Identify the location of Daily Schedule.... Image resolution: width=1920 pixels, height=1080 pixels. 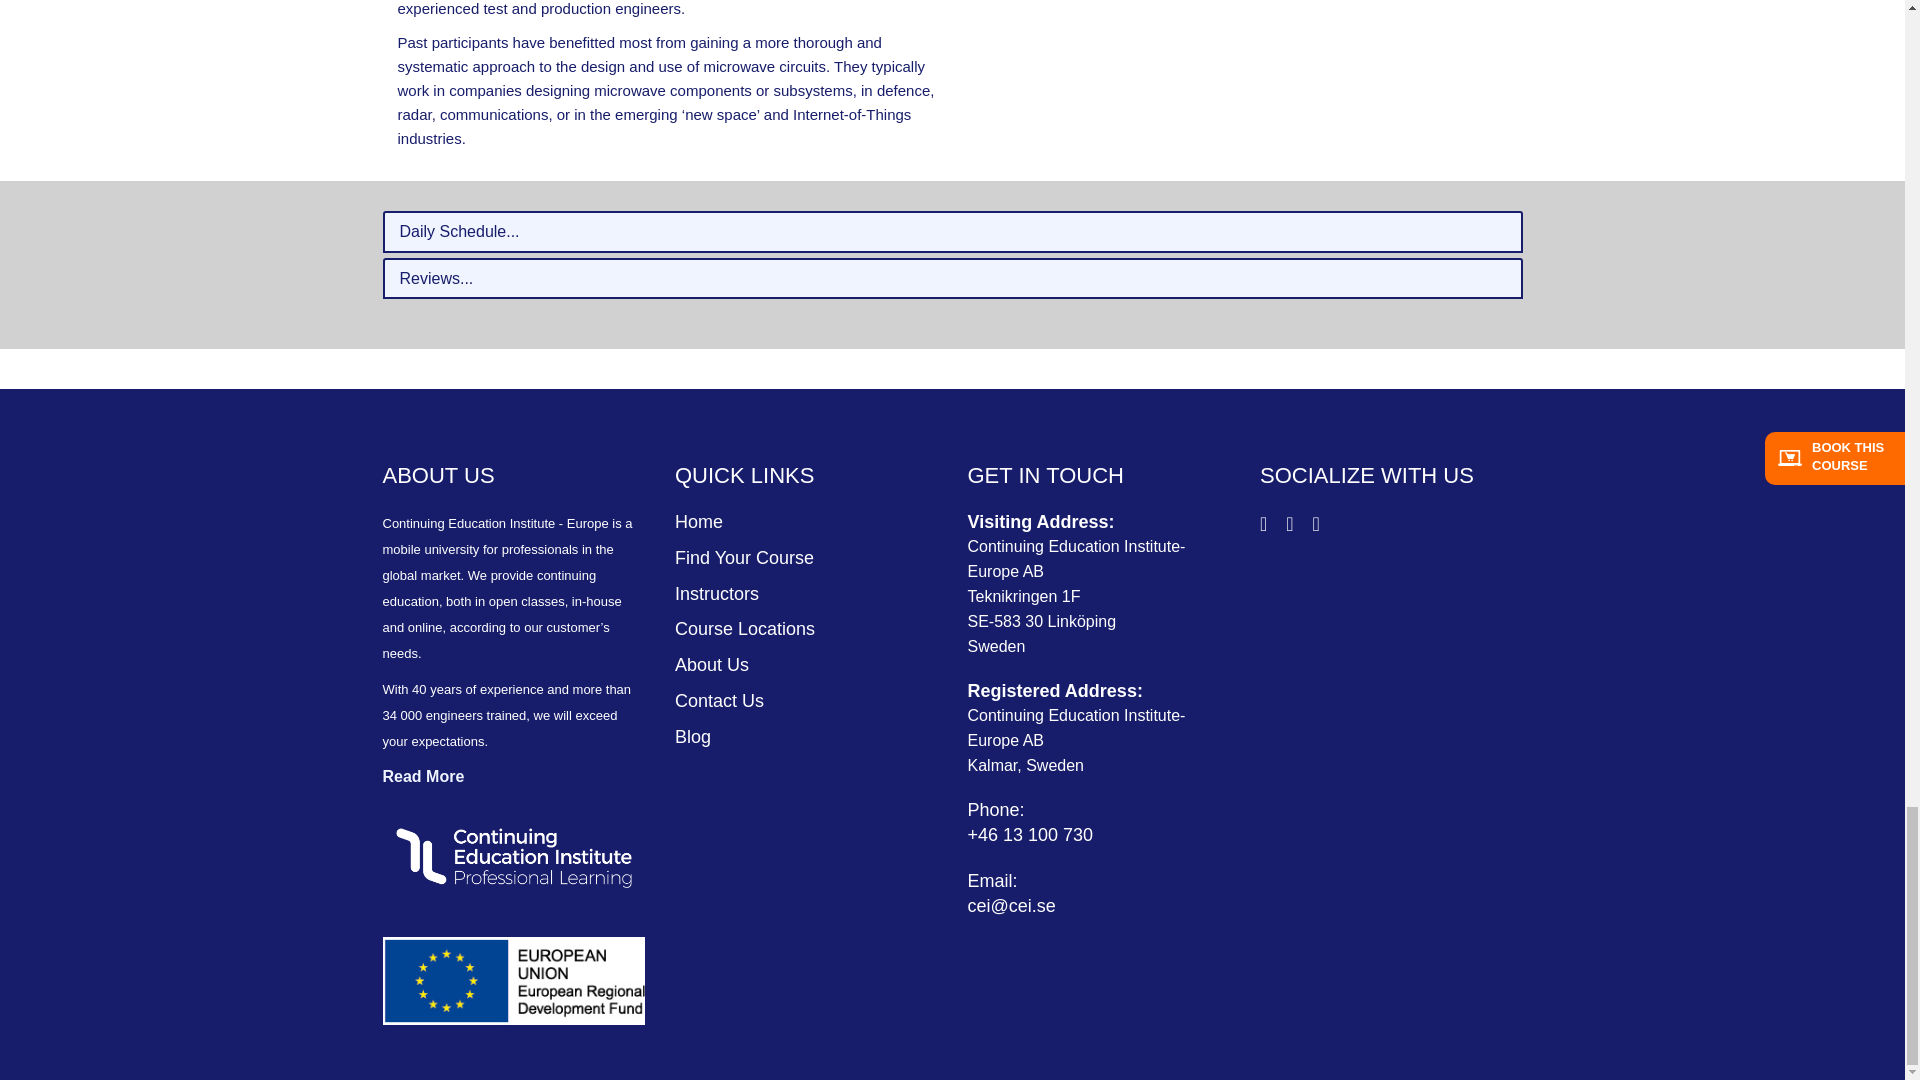
(952, 231).